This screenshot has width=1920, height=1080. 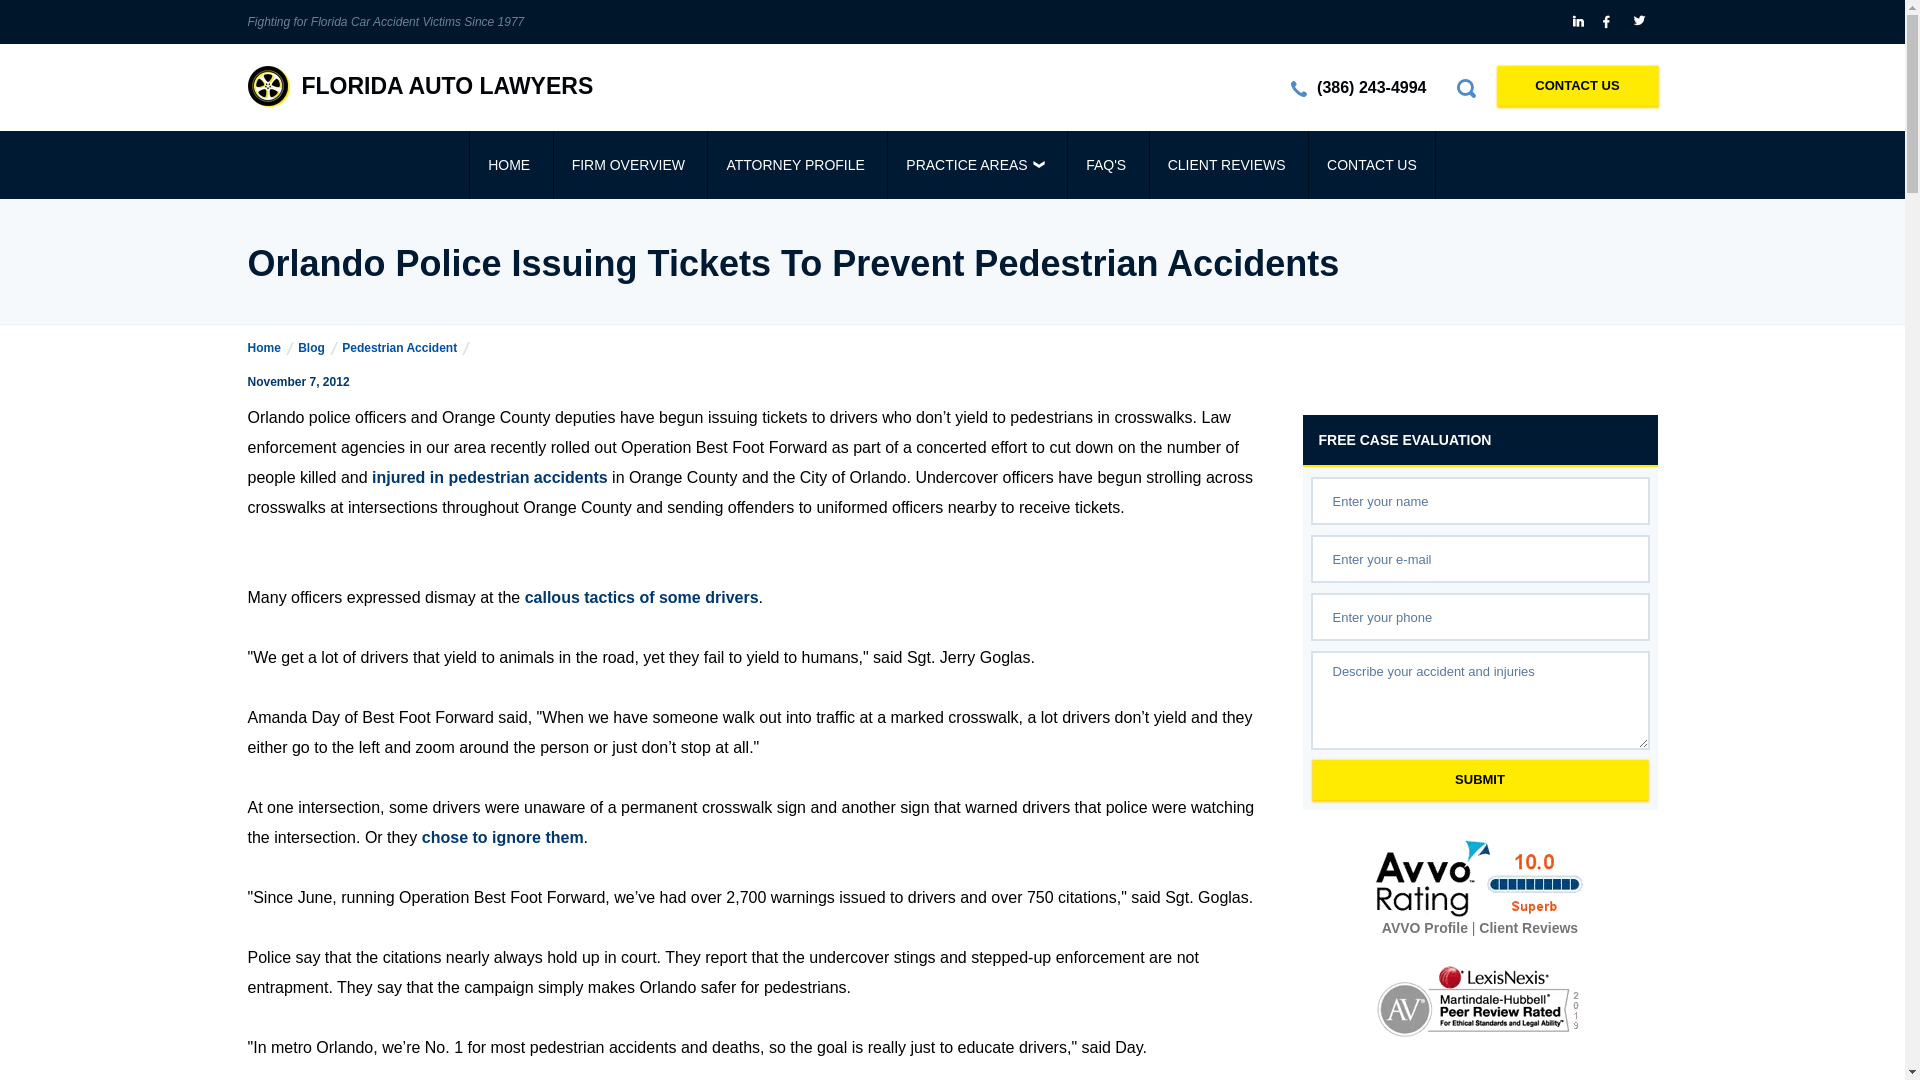 I want to click on LinkedIn, so click(x=1580, y=22).